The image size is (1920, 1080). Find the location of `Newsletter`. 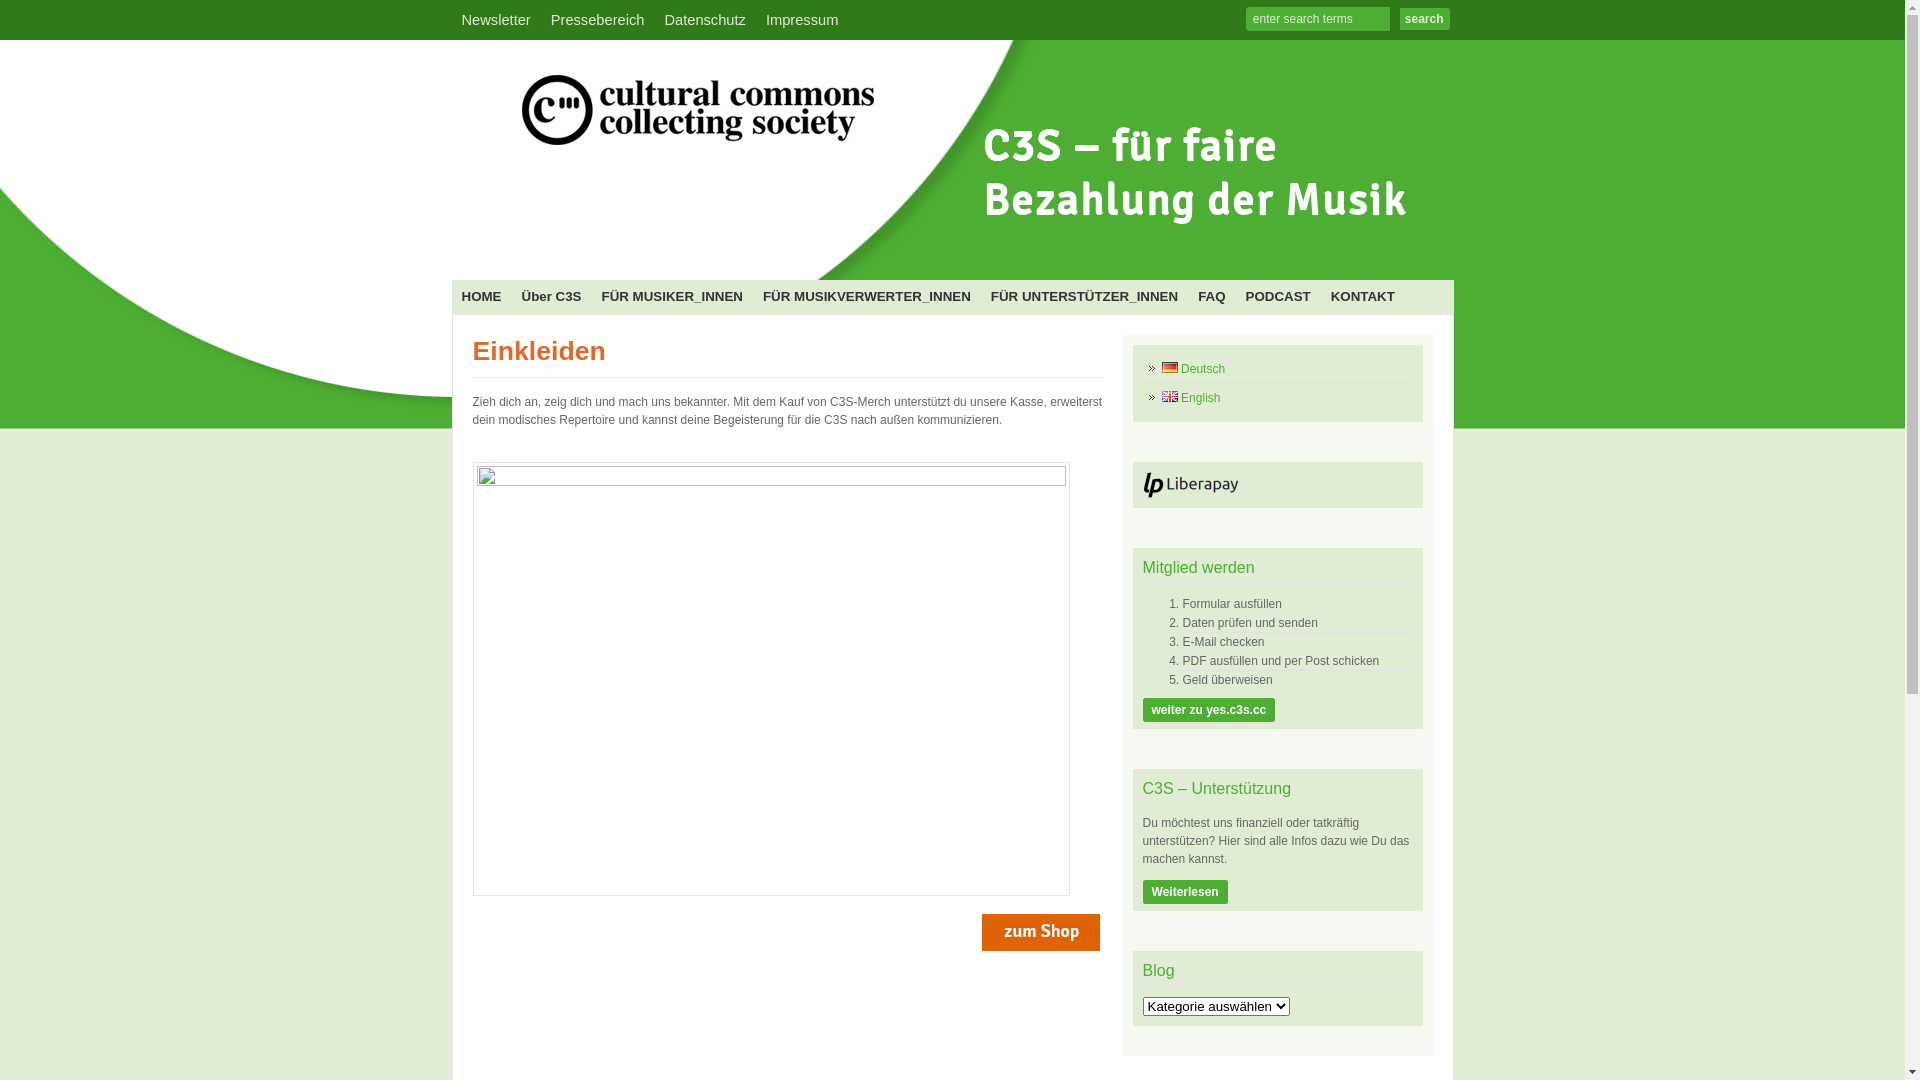

Newsletter is located at coordinates (496, 20).